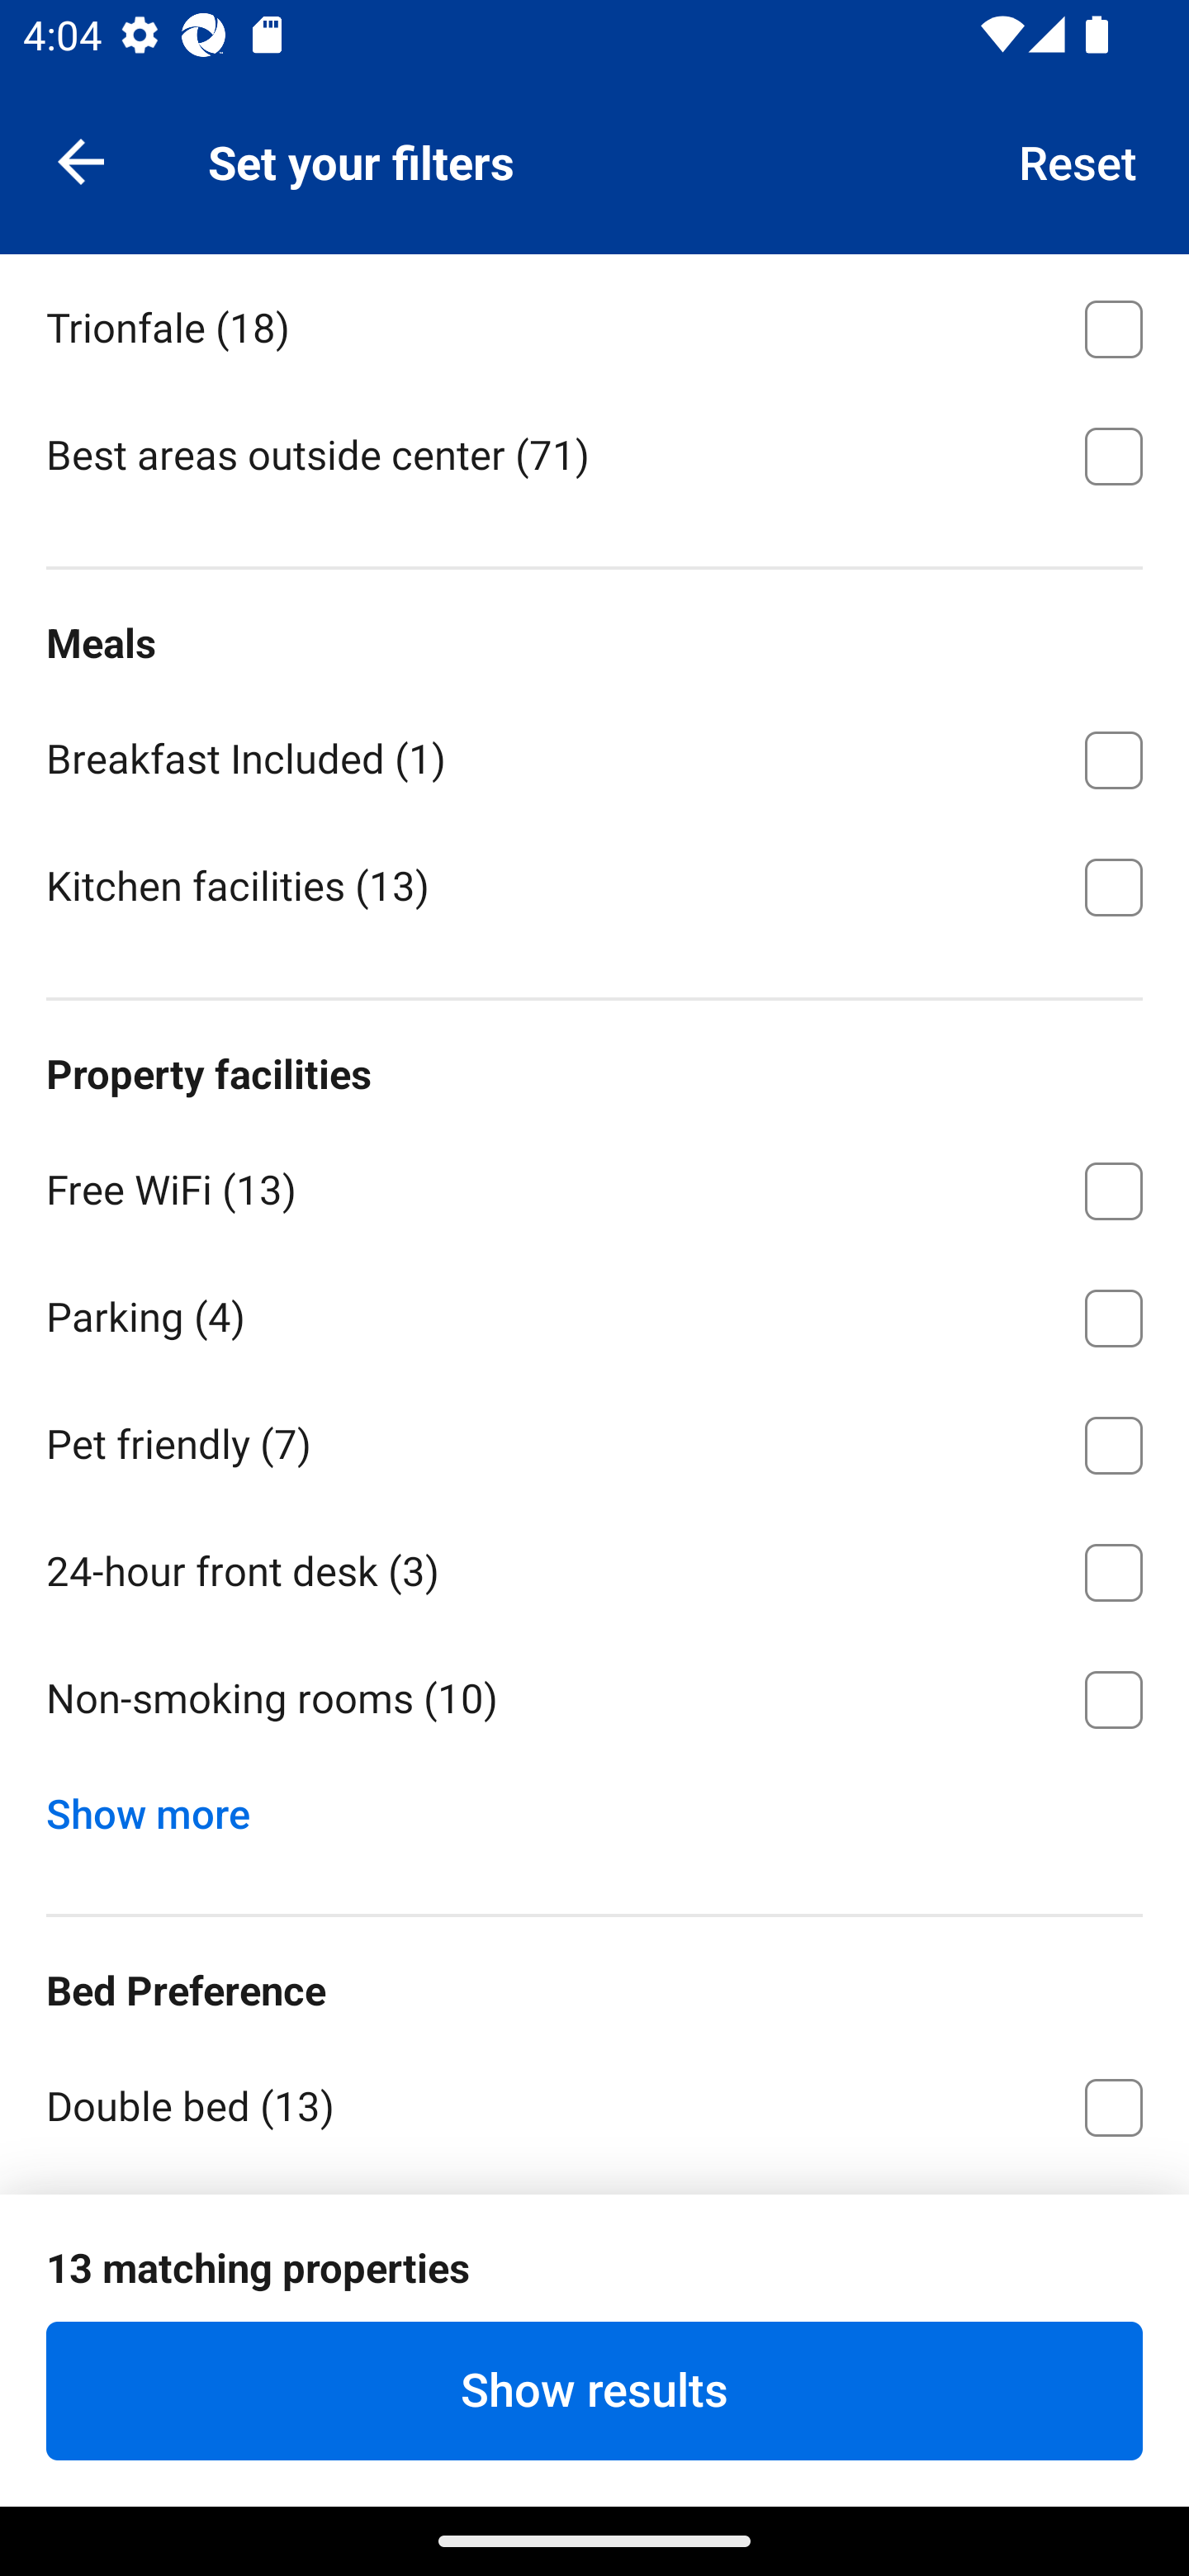  I want to click on Navigate up, so click(81, 160).